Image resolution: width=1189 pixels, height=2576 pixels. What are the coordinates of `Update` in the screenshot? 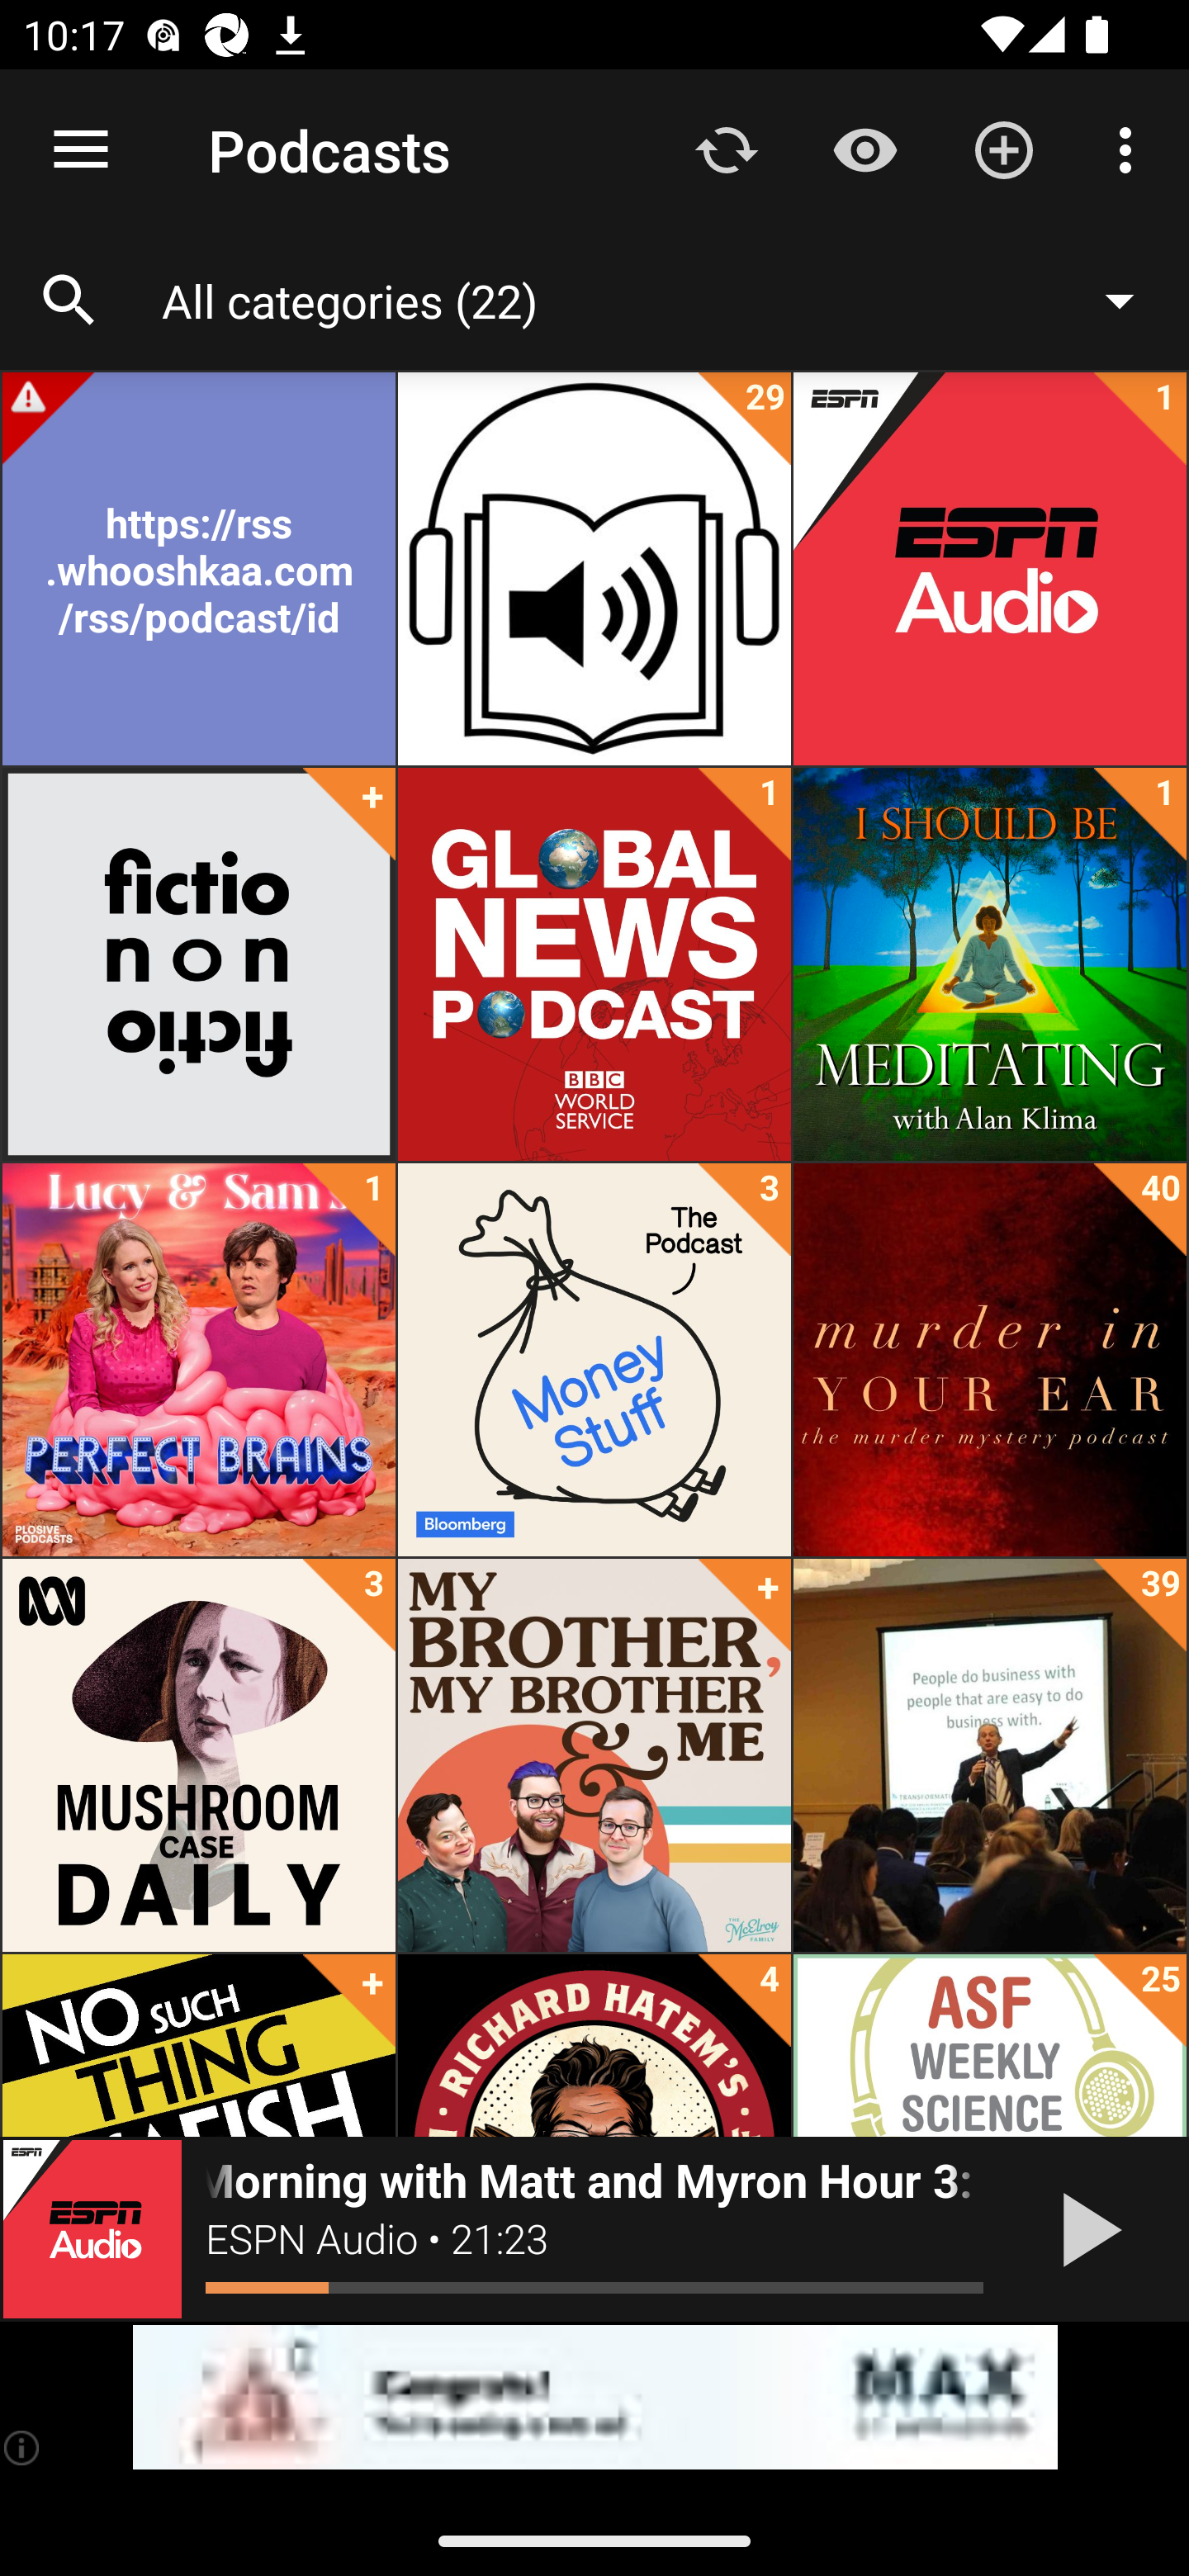 It's located at (727, 149).